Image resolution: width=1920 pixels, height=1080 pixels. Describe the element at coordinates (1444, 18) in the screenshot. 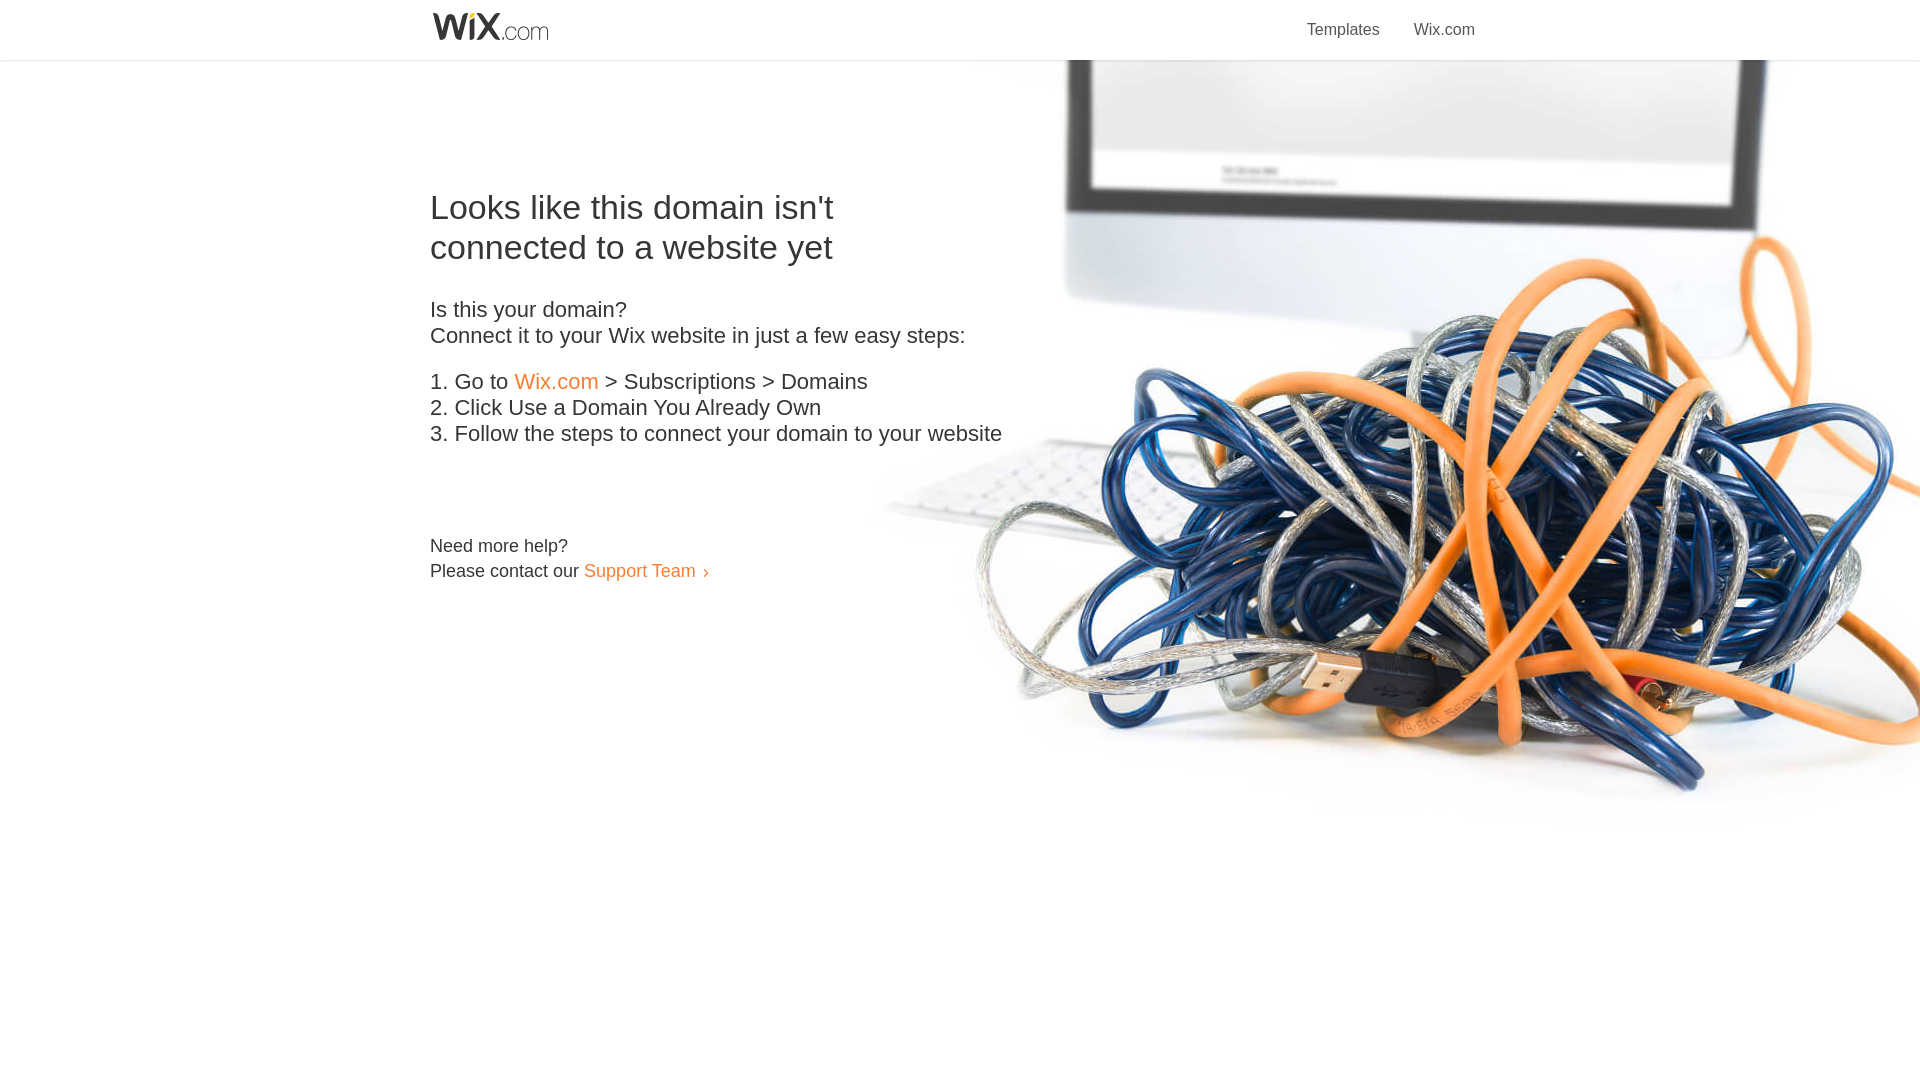

I see `Wix.com` at that location.